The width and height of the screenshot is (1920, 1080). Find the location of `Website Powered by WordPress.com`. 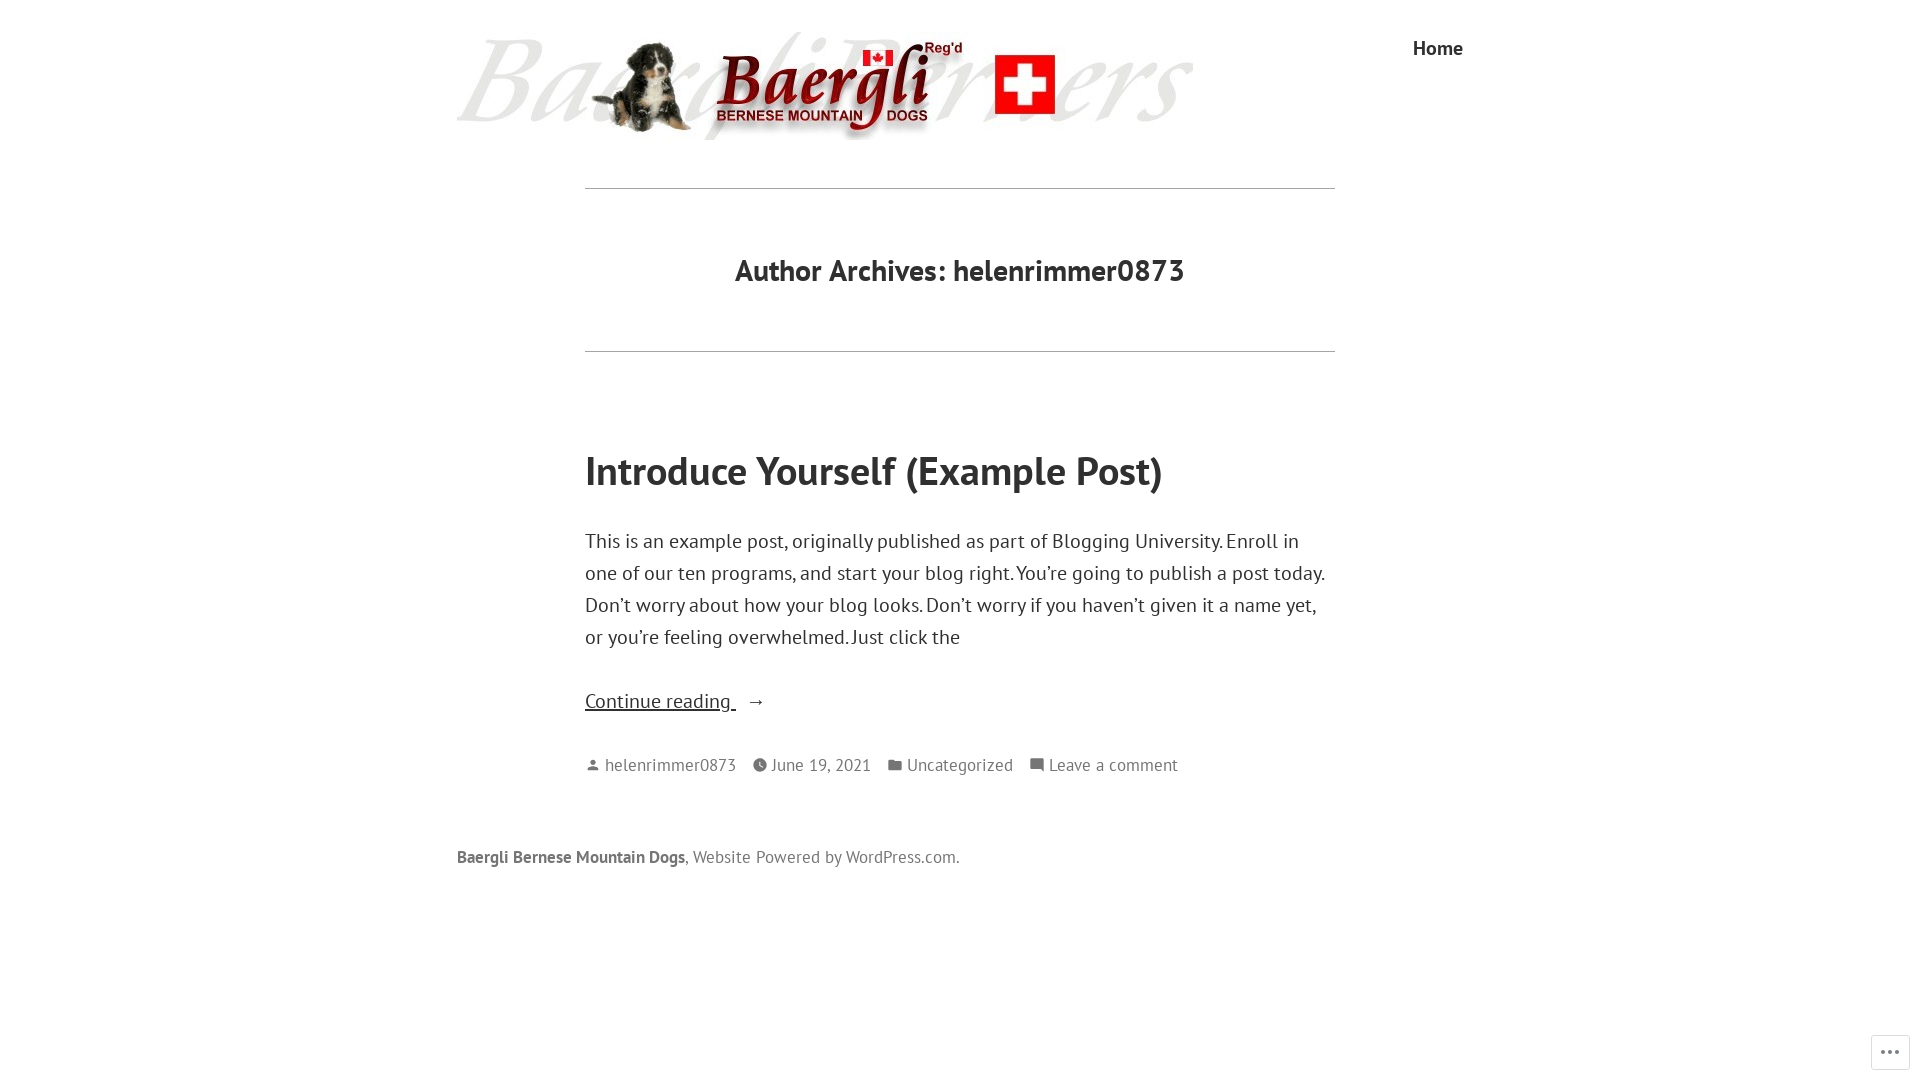

Website Powered by WordPress.com is located at coordinates (824, 856).